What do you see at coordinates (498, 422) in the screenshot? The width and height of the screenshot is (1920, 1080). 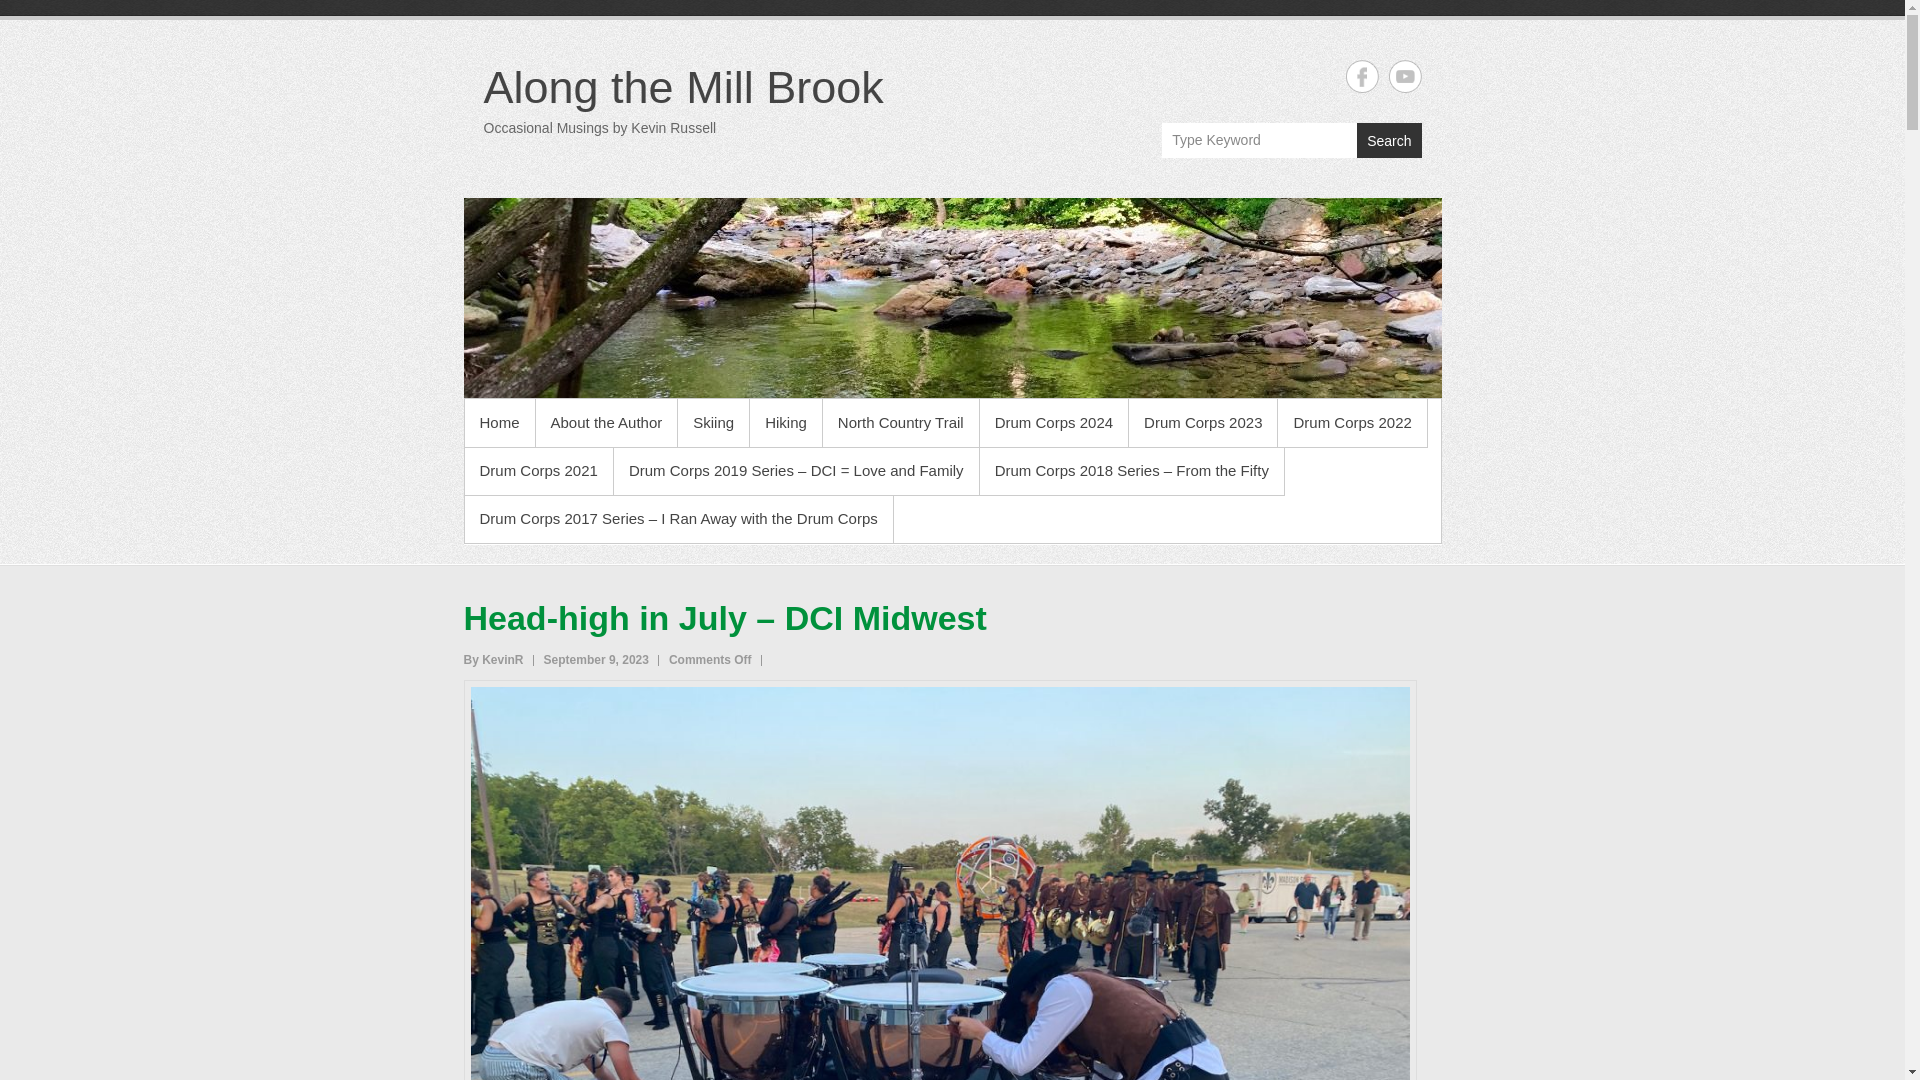 I see `Home` at bounding box center [498, 422].